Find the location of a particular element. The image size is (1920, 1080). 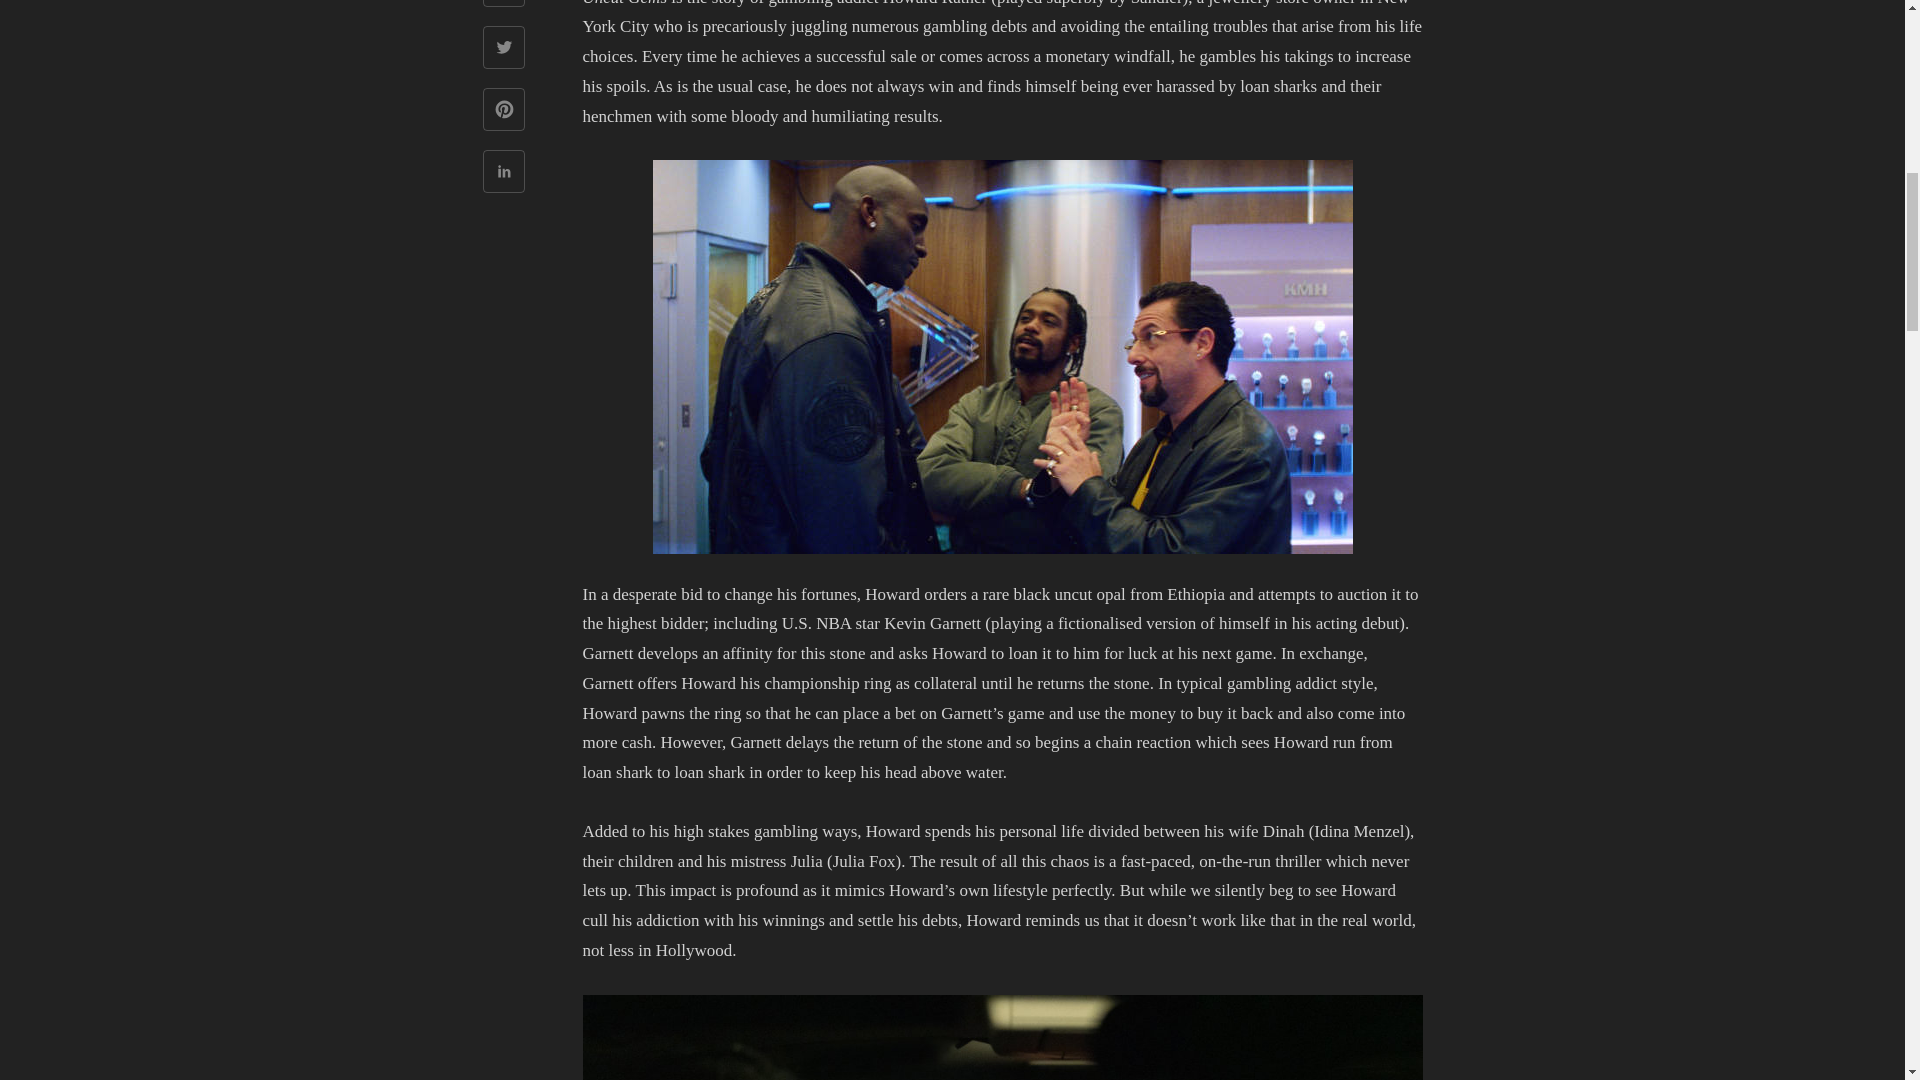

Share on Linkedin is located at coordinates (502, 174).